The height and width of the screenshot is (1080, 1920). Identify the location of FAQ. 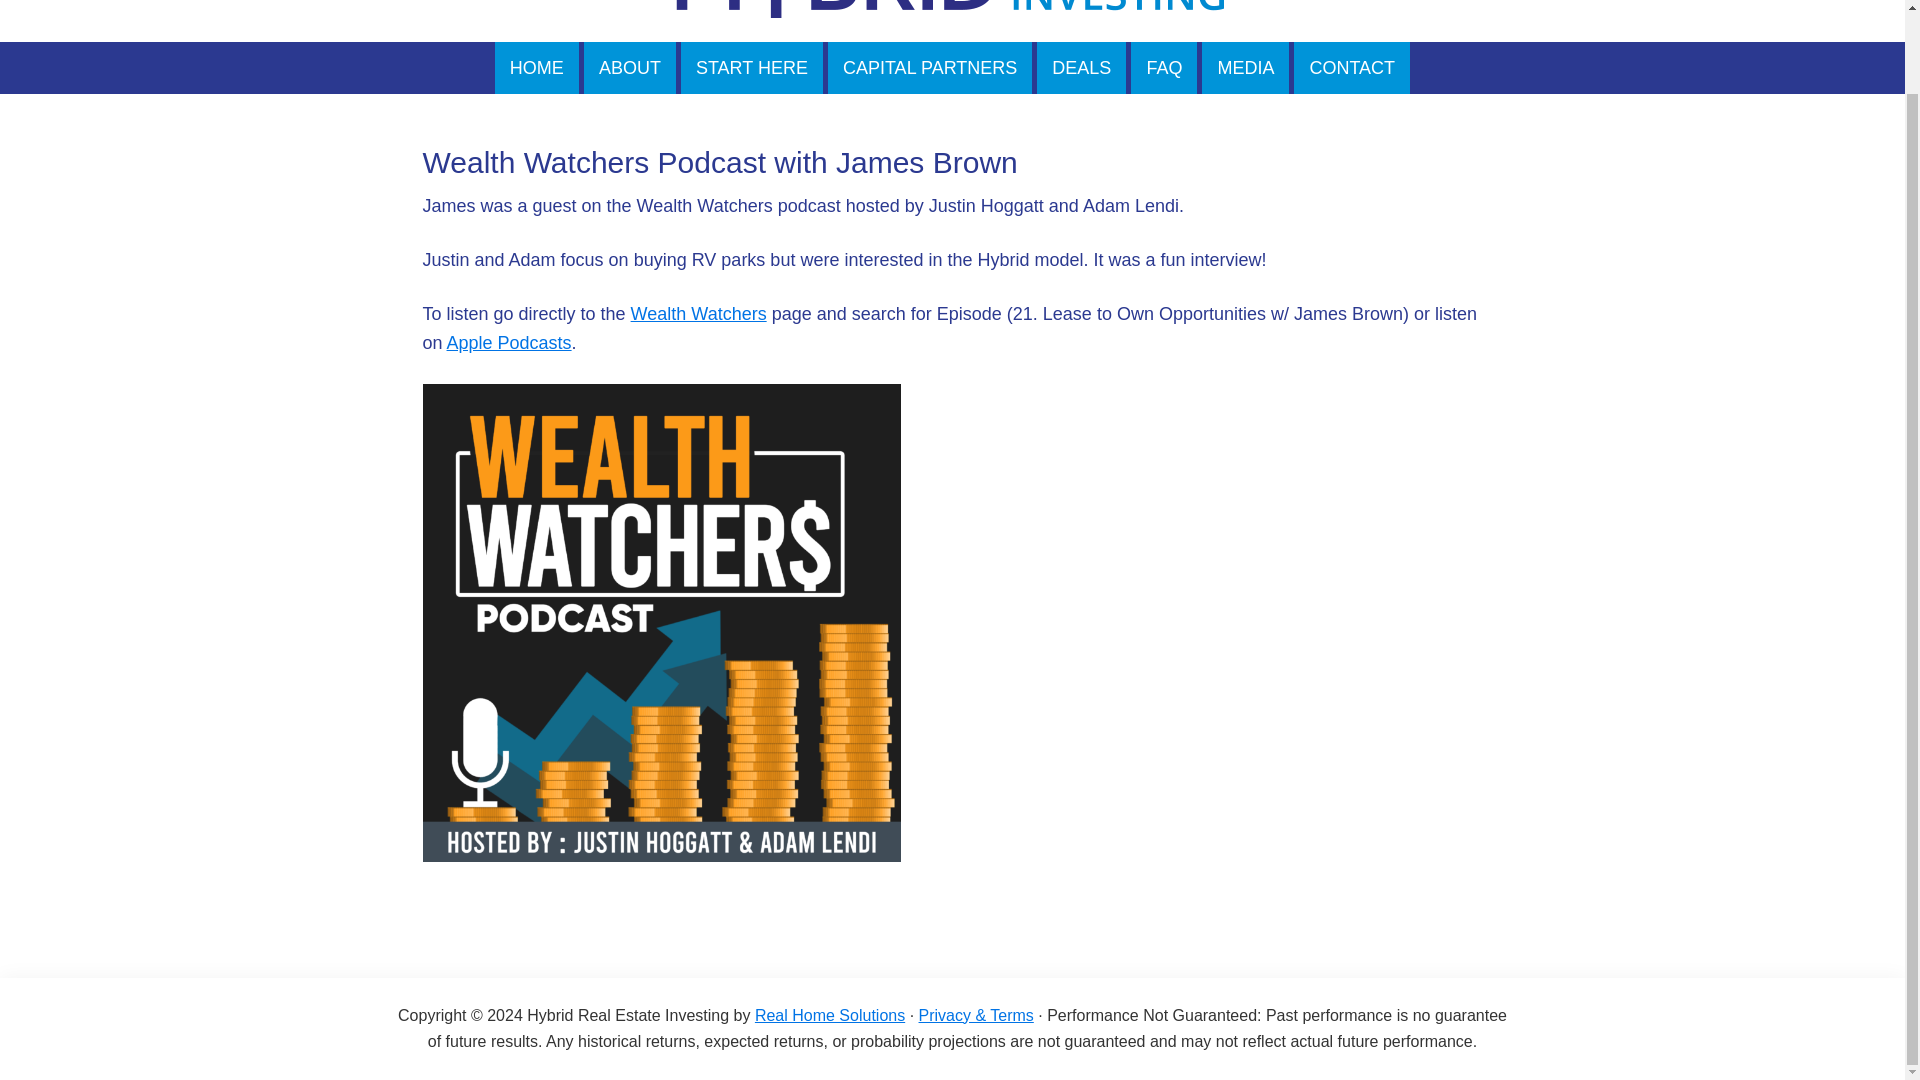
(1163, 68).